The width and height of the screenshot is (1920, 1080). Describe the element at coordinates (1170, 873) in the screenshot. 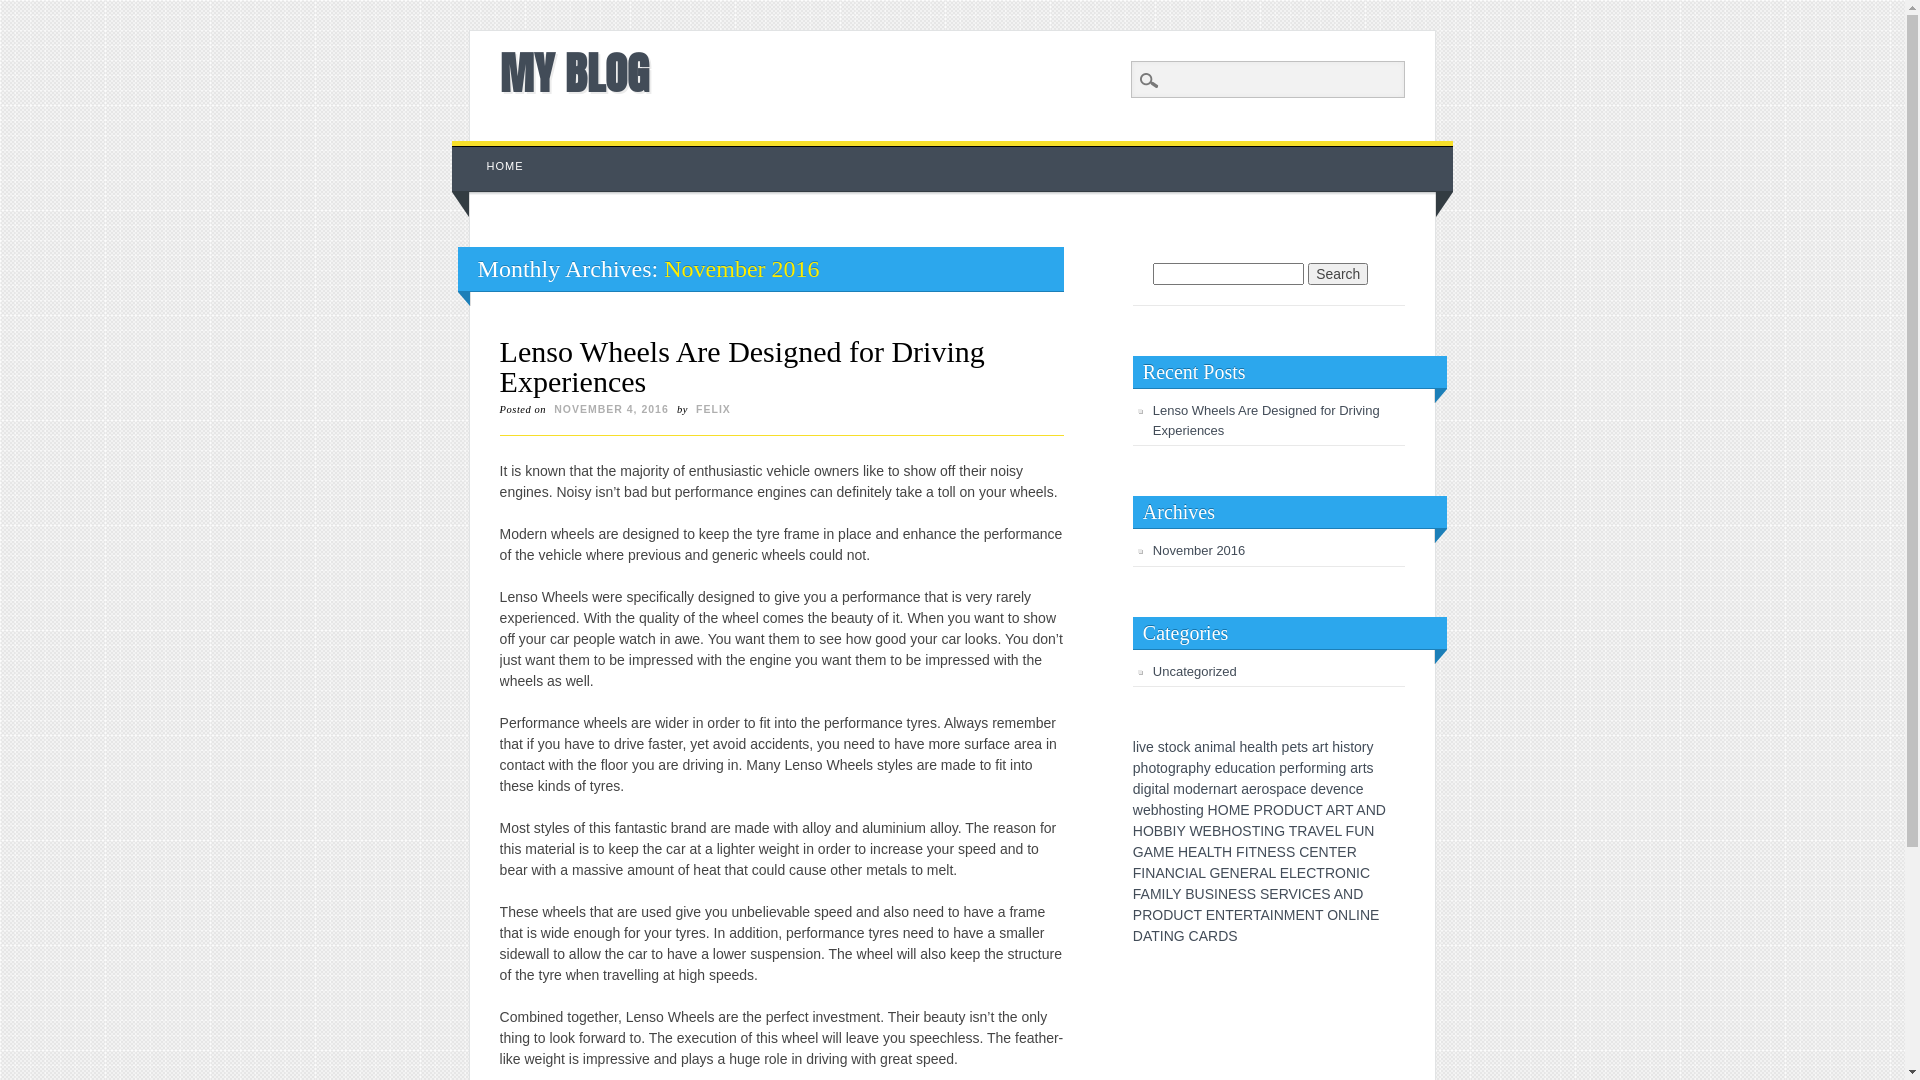

I see `N` at that location.